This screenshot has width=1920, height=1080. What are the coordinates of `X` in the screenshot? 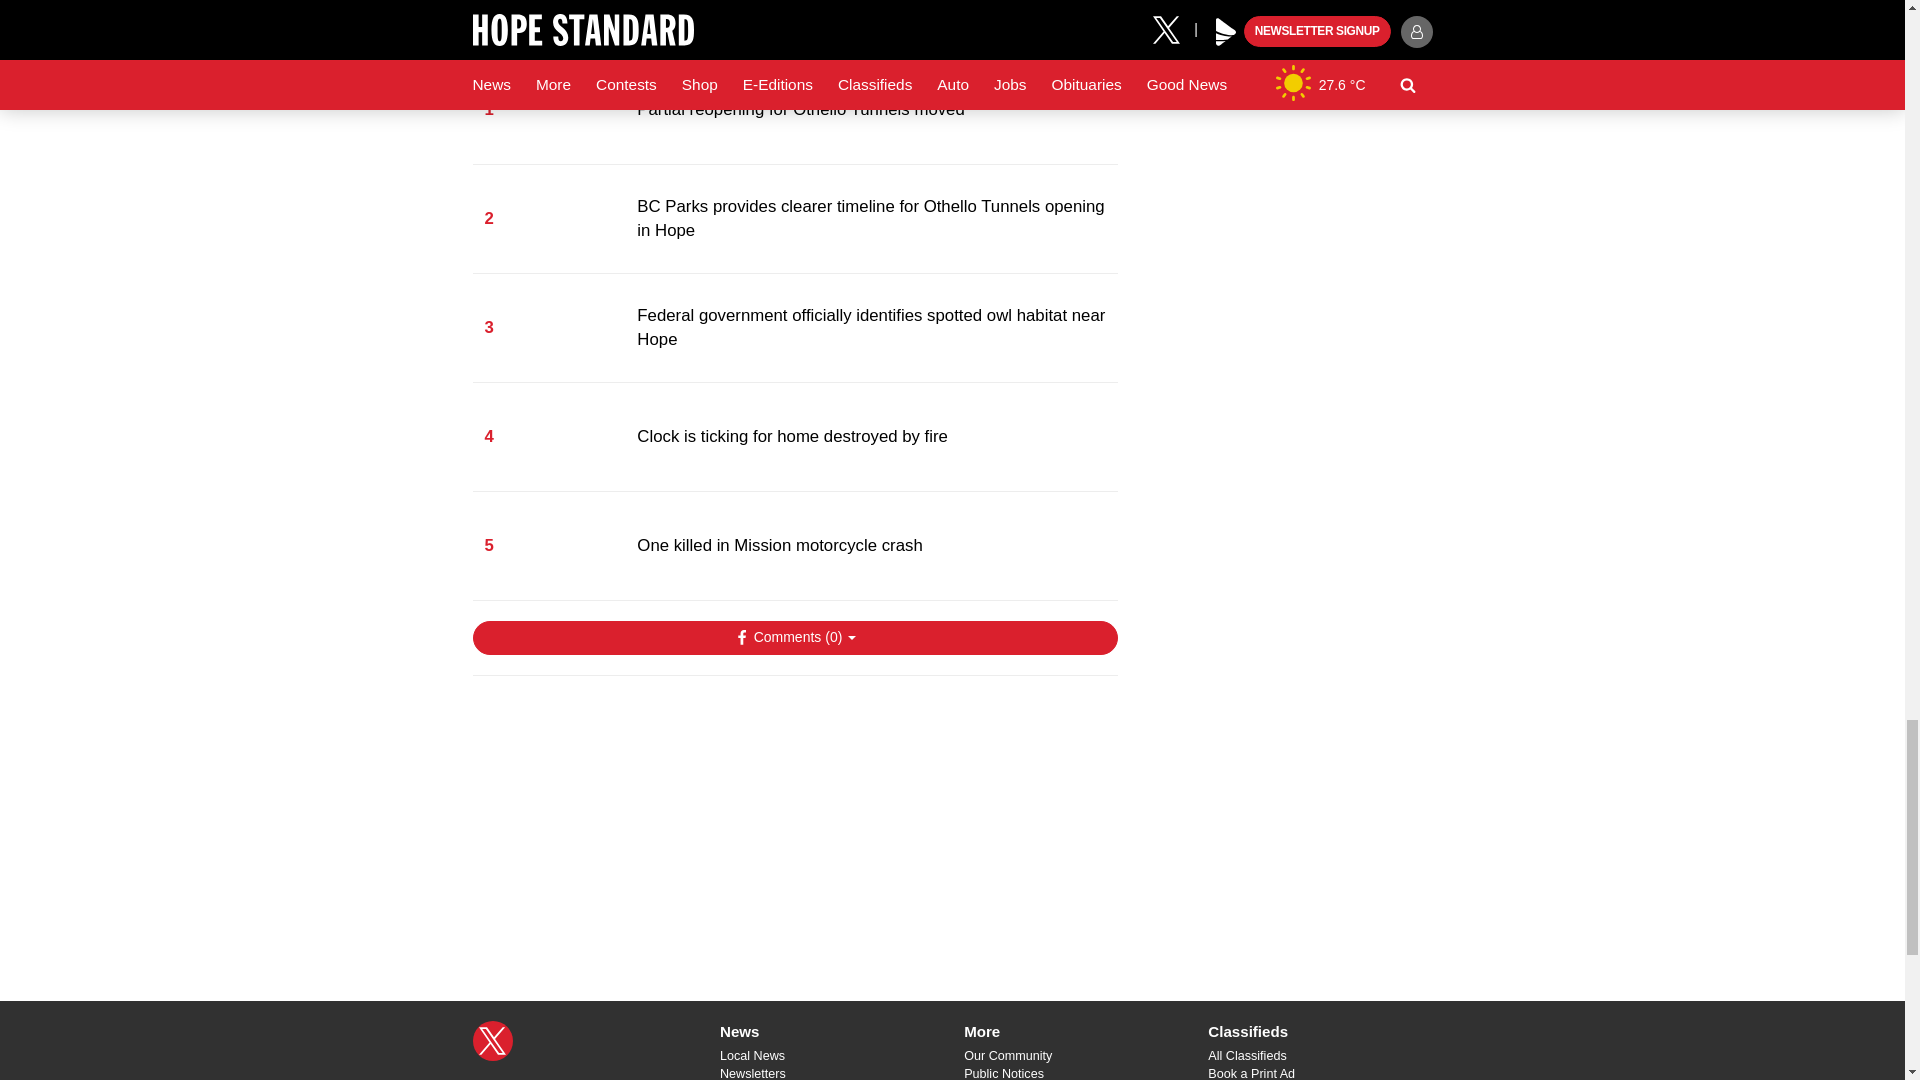 It's located at (492, 1040).